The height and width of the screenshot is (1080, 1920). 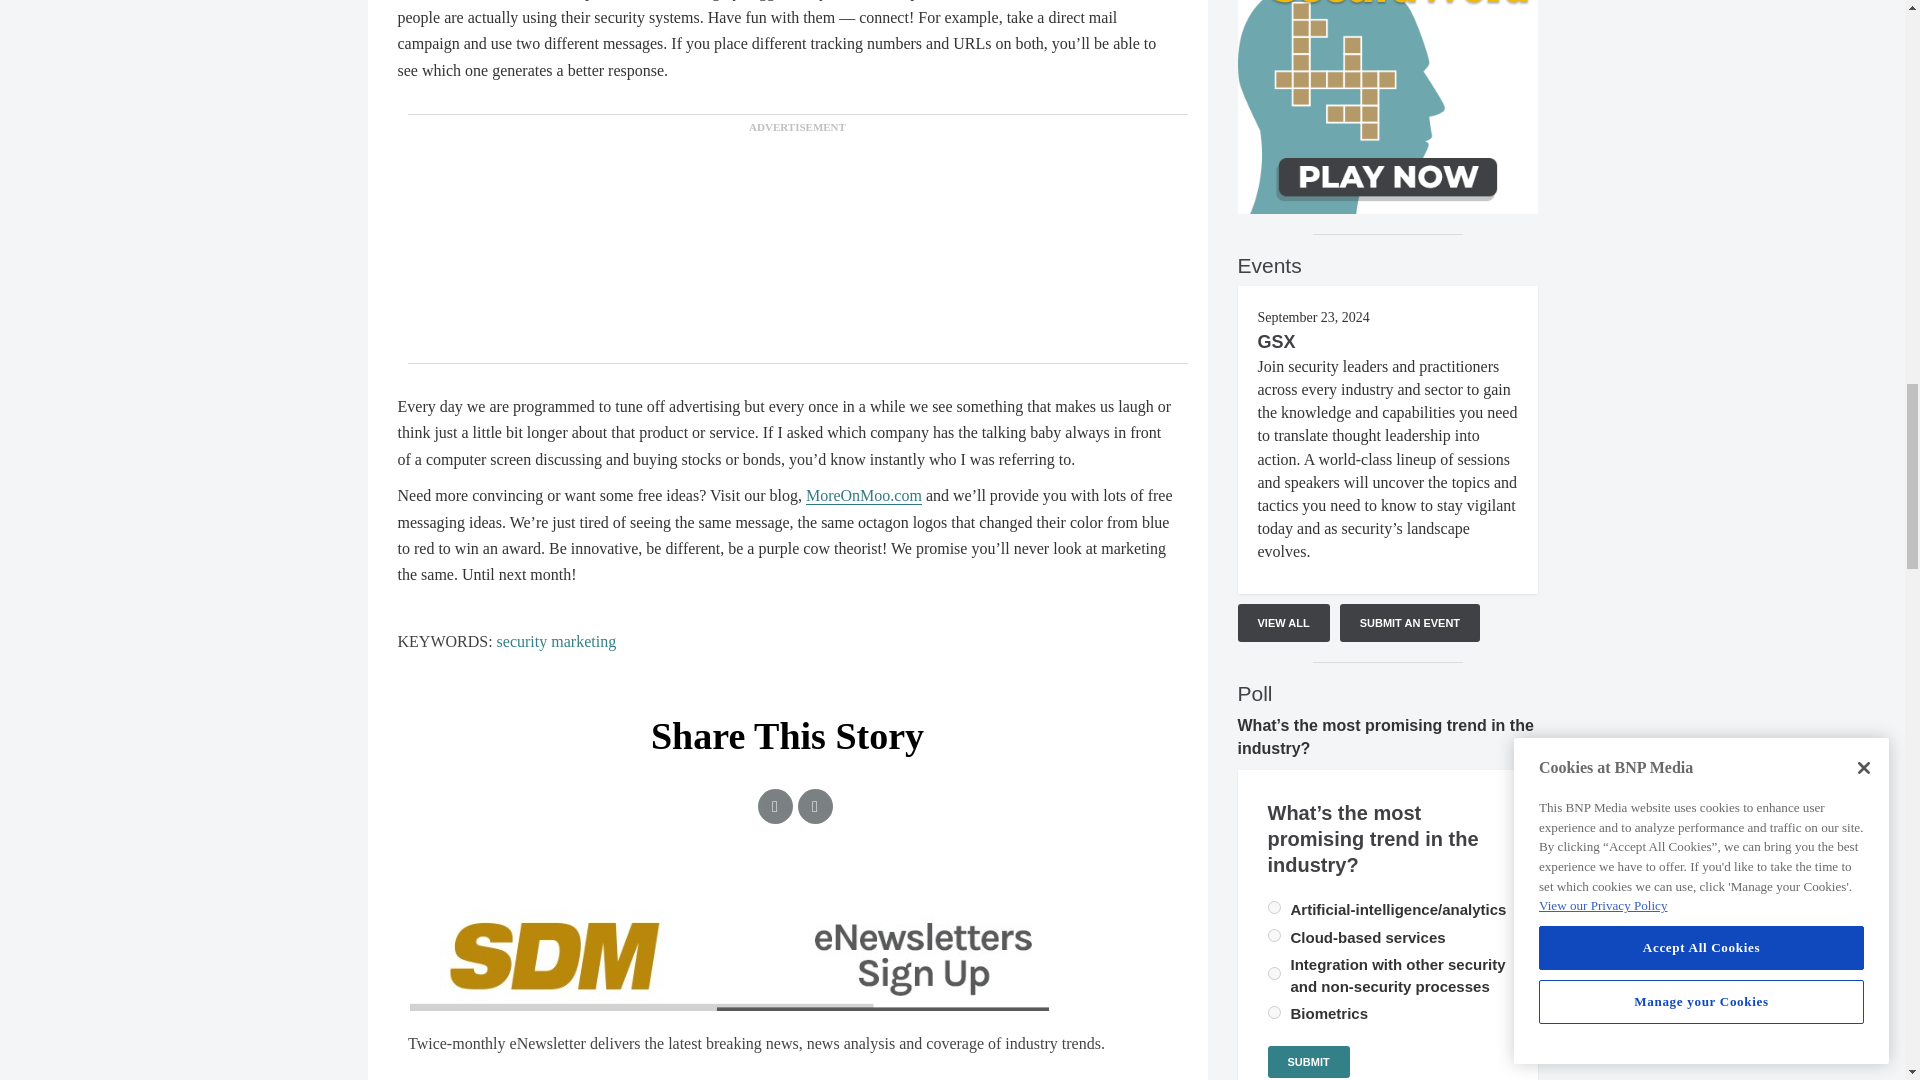 What do you see at coordinates (1276, 342) in the screenshot?
I see `GSX` at bounding box center [1276, 342].